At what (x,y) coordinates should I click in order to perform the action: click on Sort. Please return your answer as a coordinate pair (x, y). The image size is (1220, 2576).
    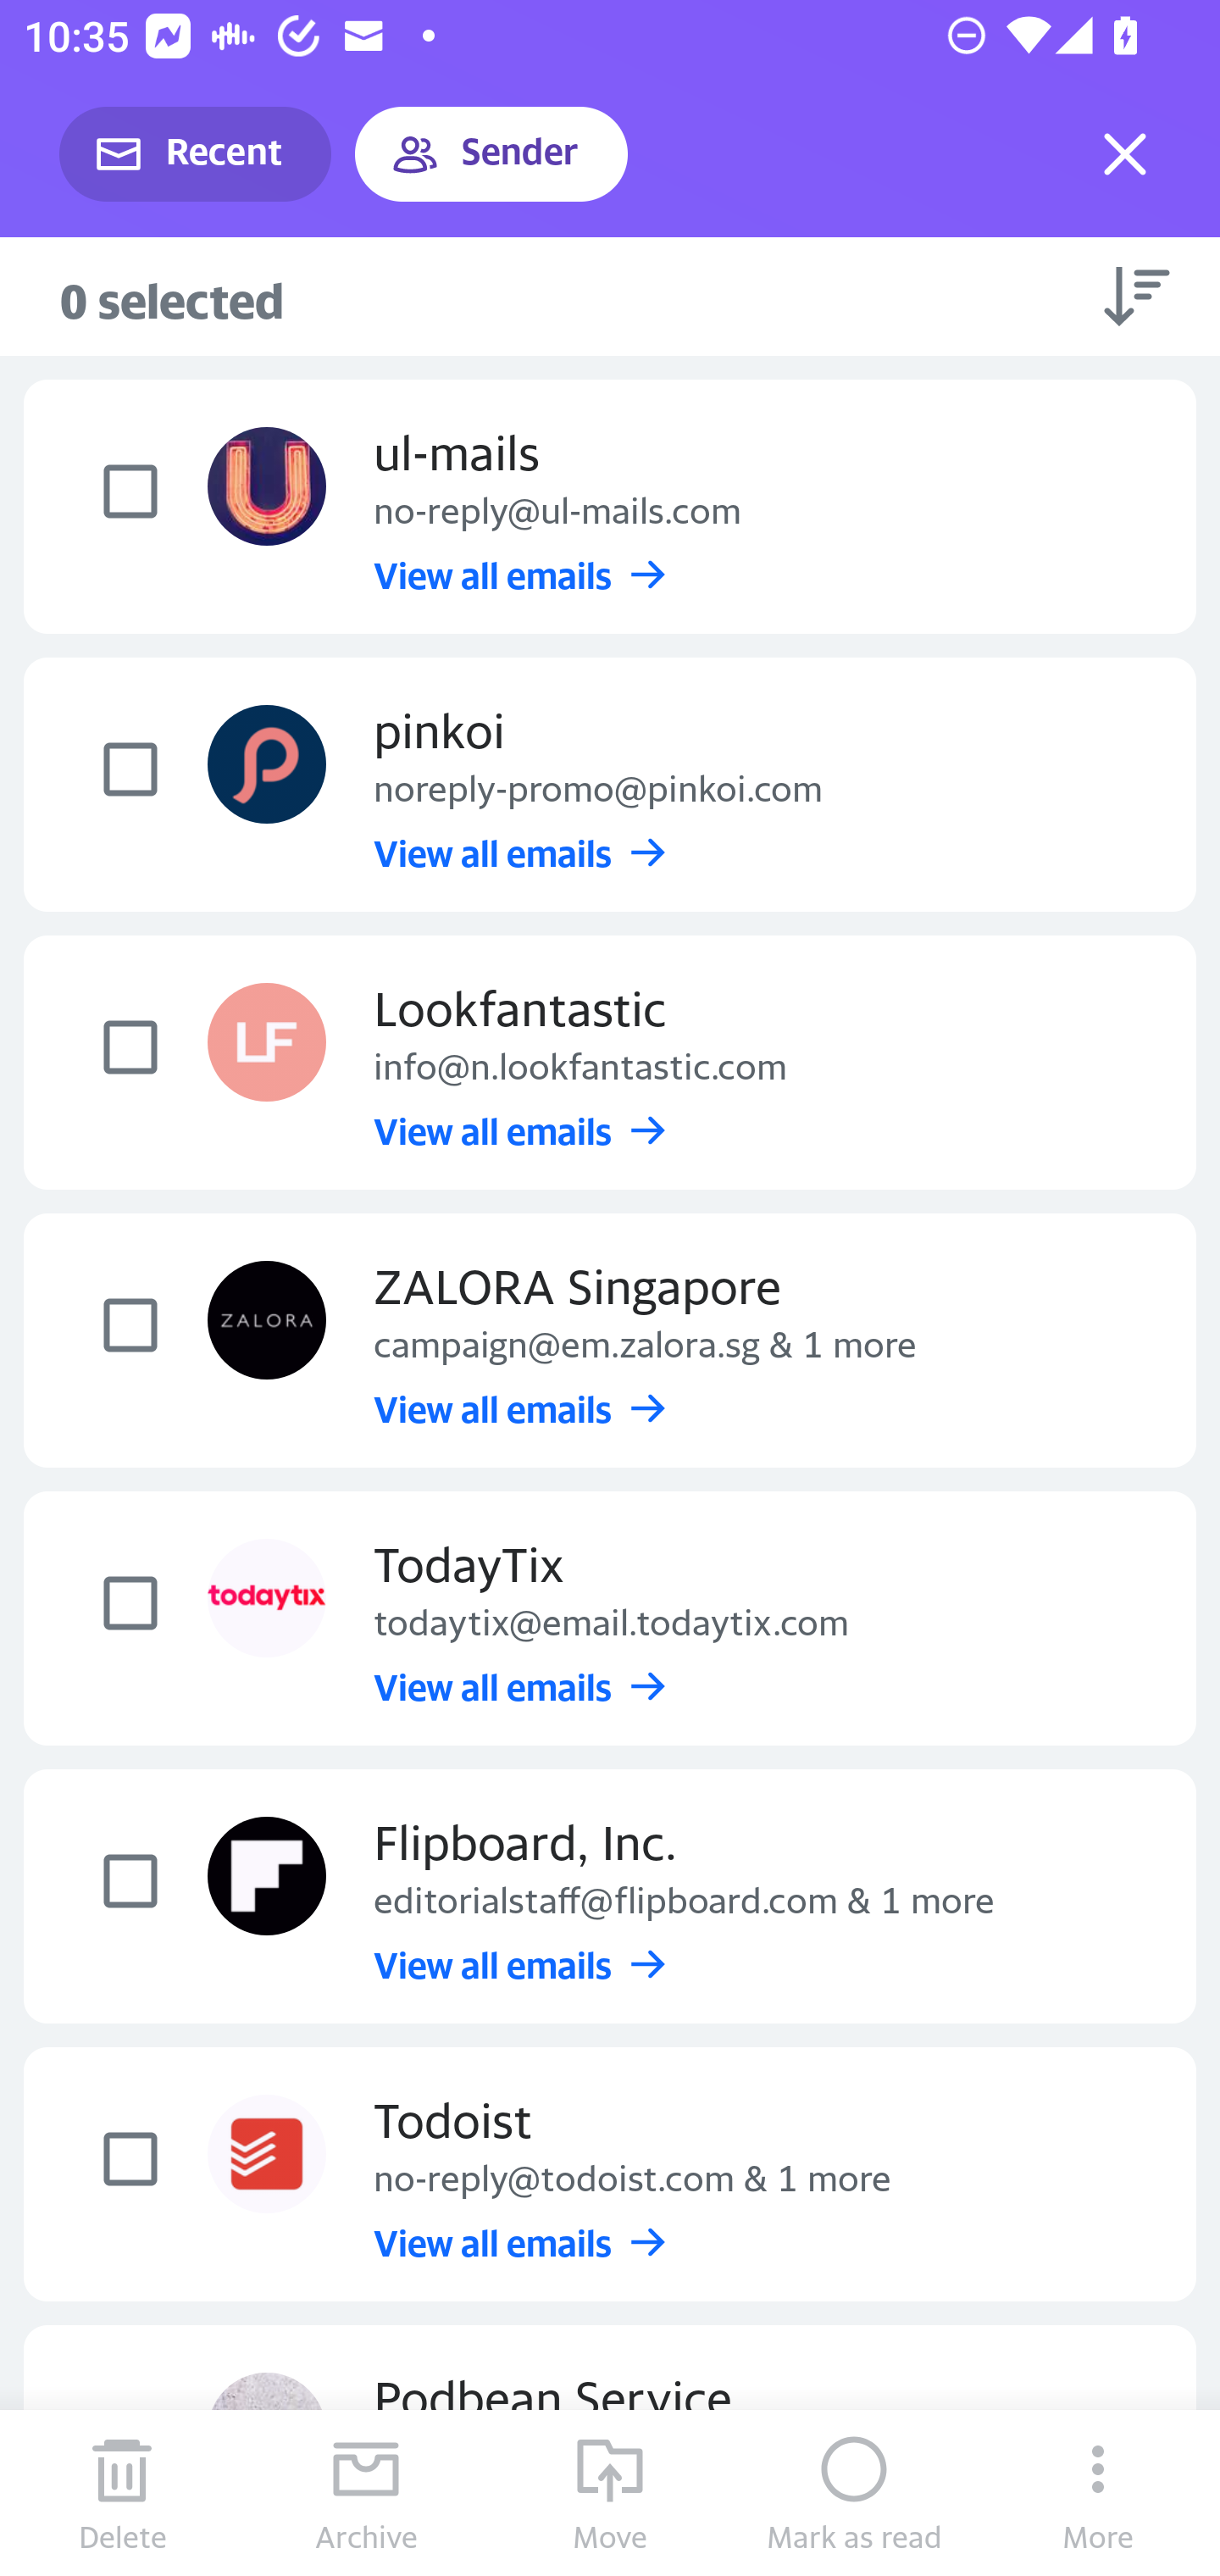
    Looking at the image, I should click on (1137, 296).